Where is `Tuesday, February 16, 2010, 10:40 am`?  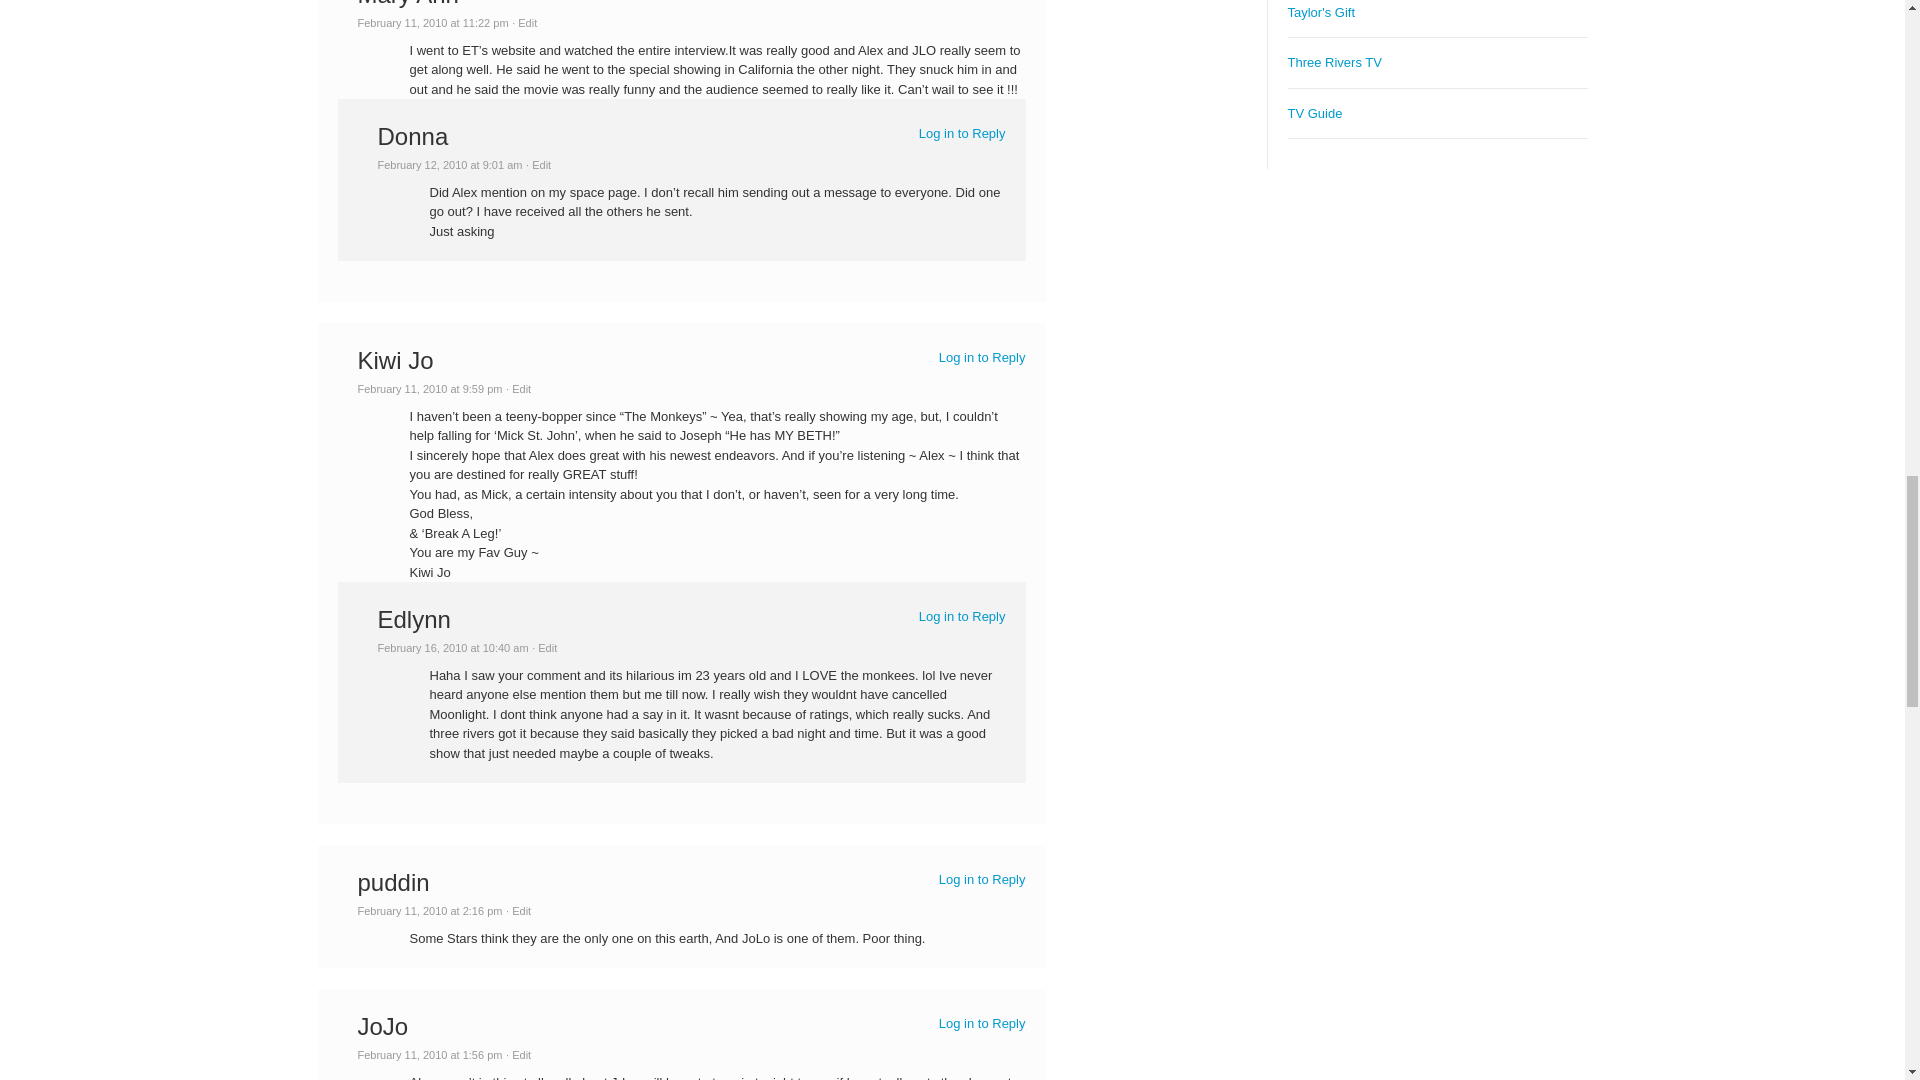 Tuesday, February 16, 2010, 10:40 am is located at coordinates (454, 648).